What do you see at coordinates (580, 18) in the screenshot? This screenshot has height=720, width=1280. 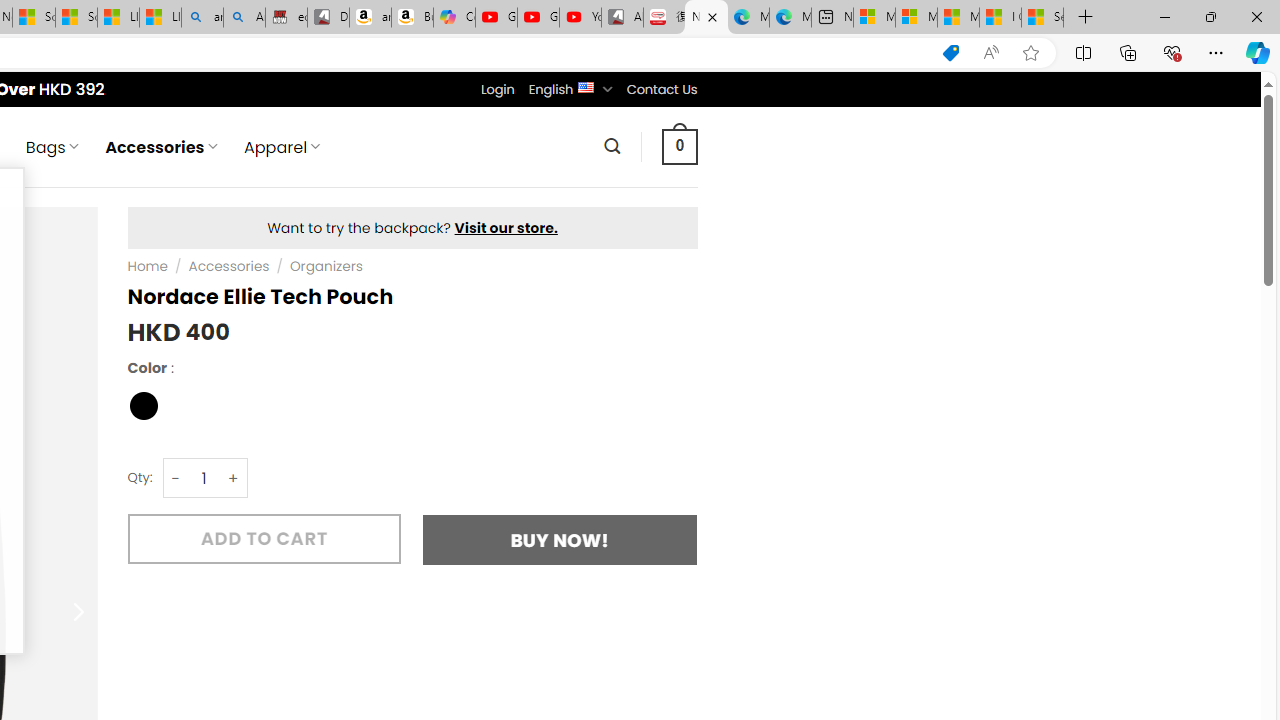 I see `YouTube Kids - An App Created for Kids to Explore Content` at bounding box center [580, 18].